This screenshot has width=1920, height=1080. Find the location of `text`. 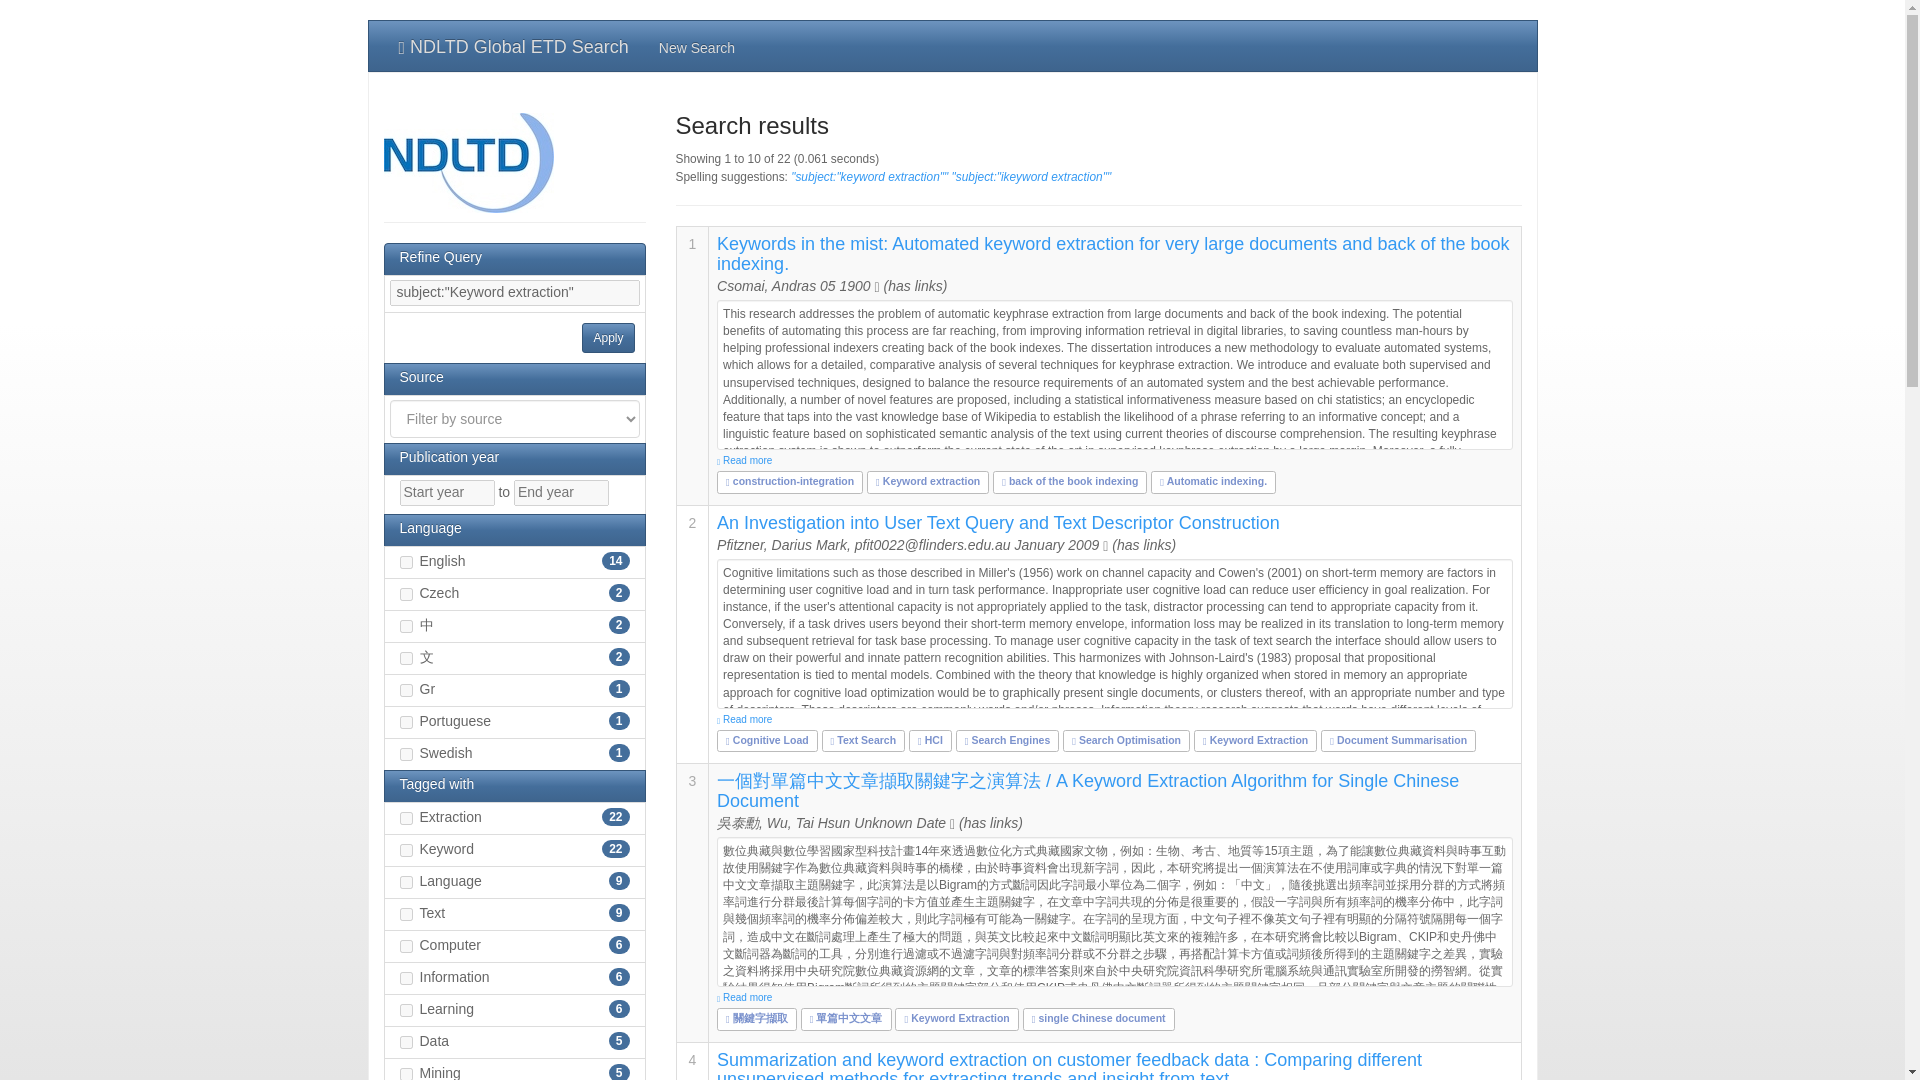

text is located at coordinates (406, 914).